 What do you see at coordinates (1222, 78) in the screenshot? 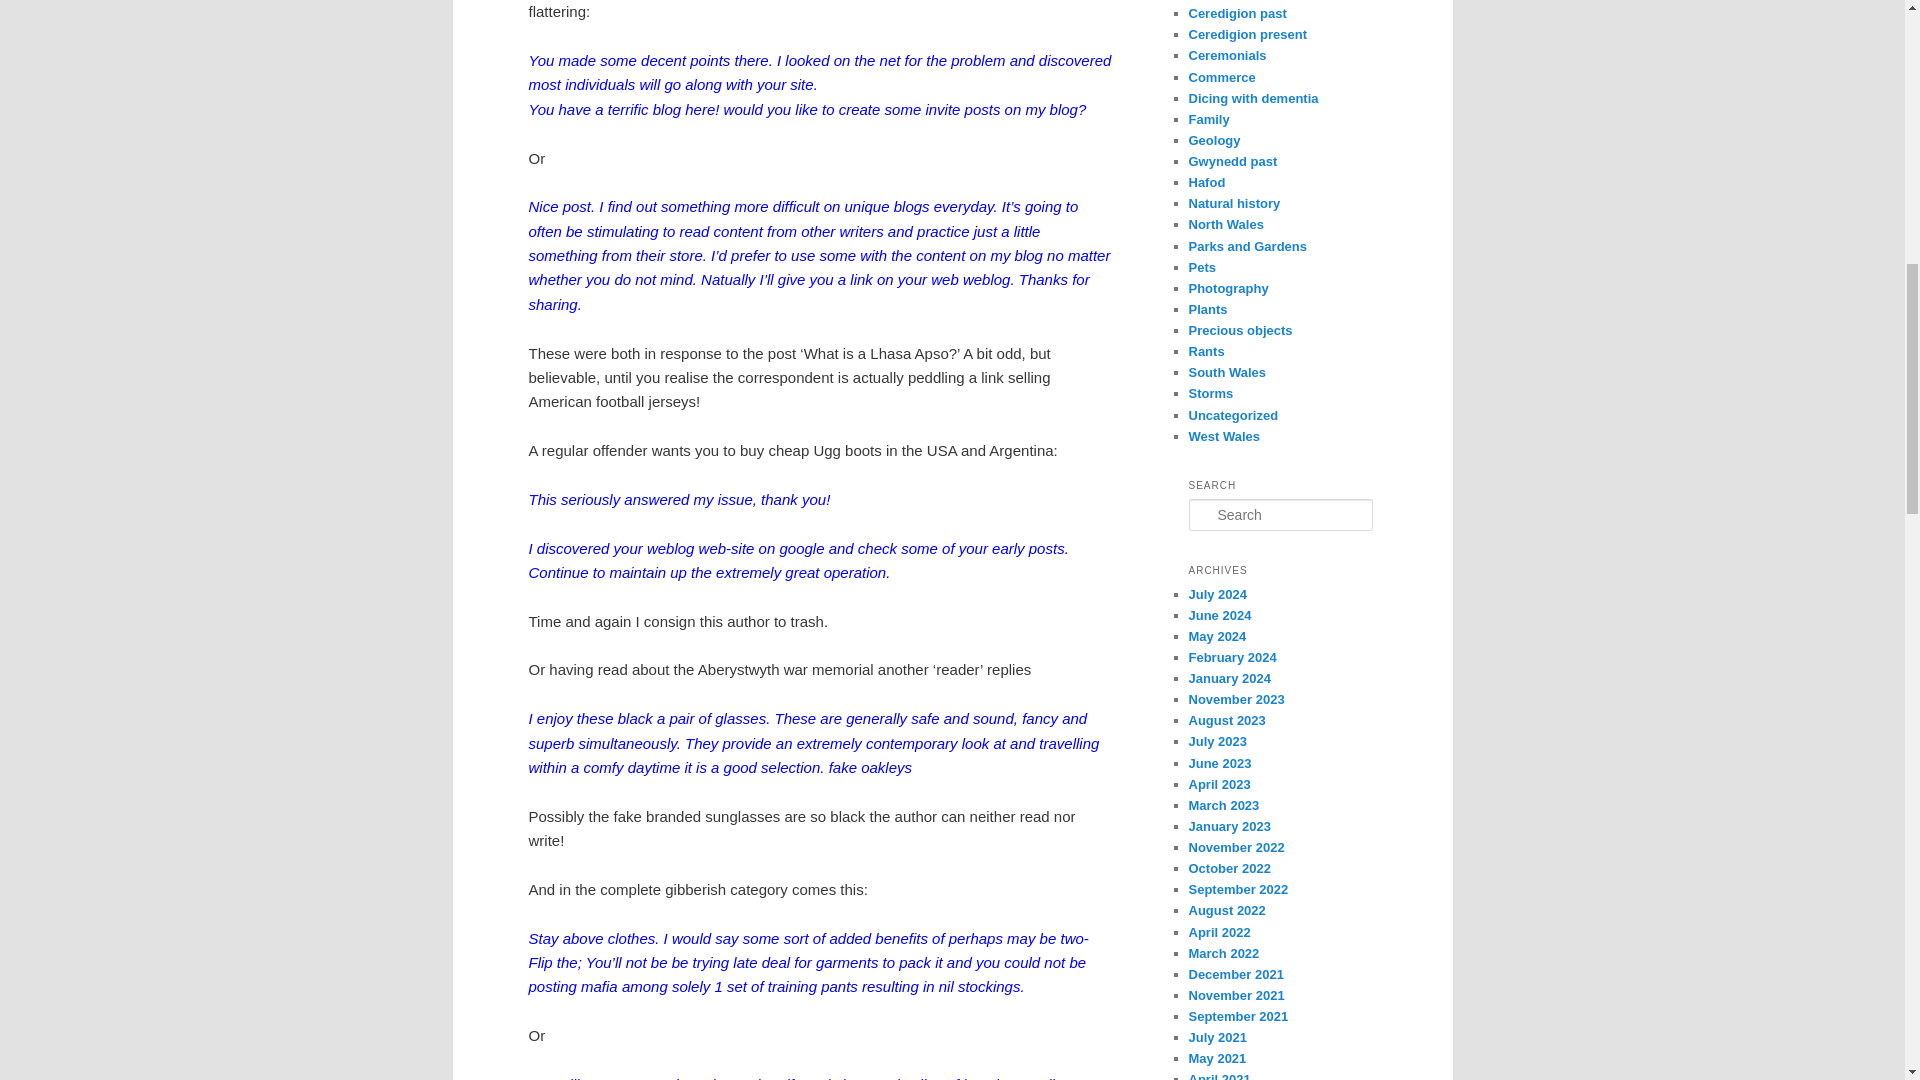
I see `Commerce` at bounding box center [1222, 78].